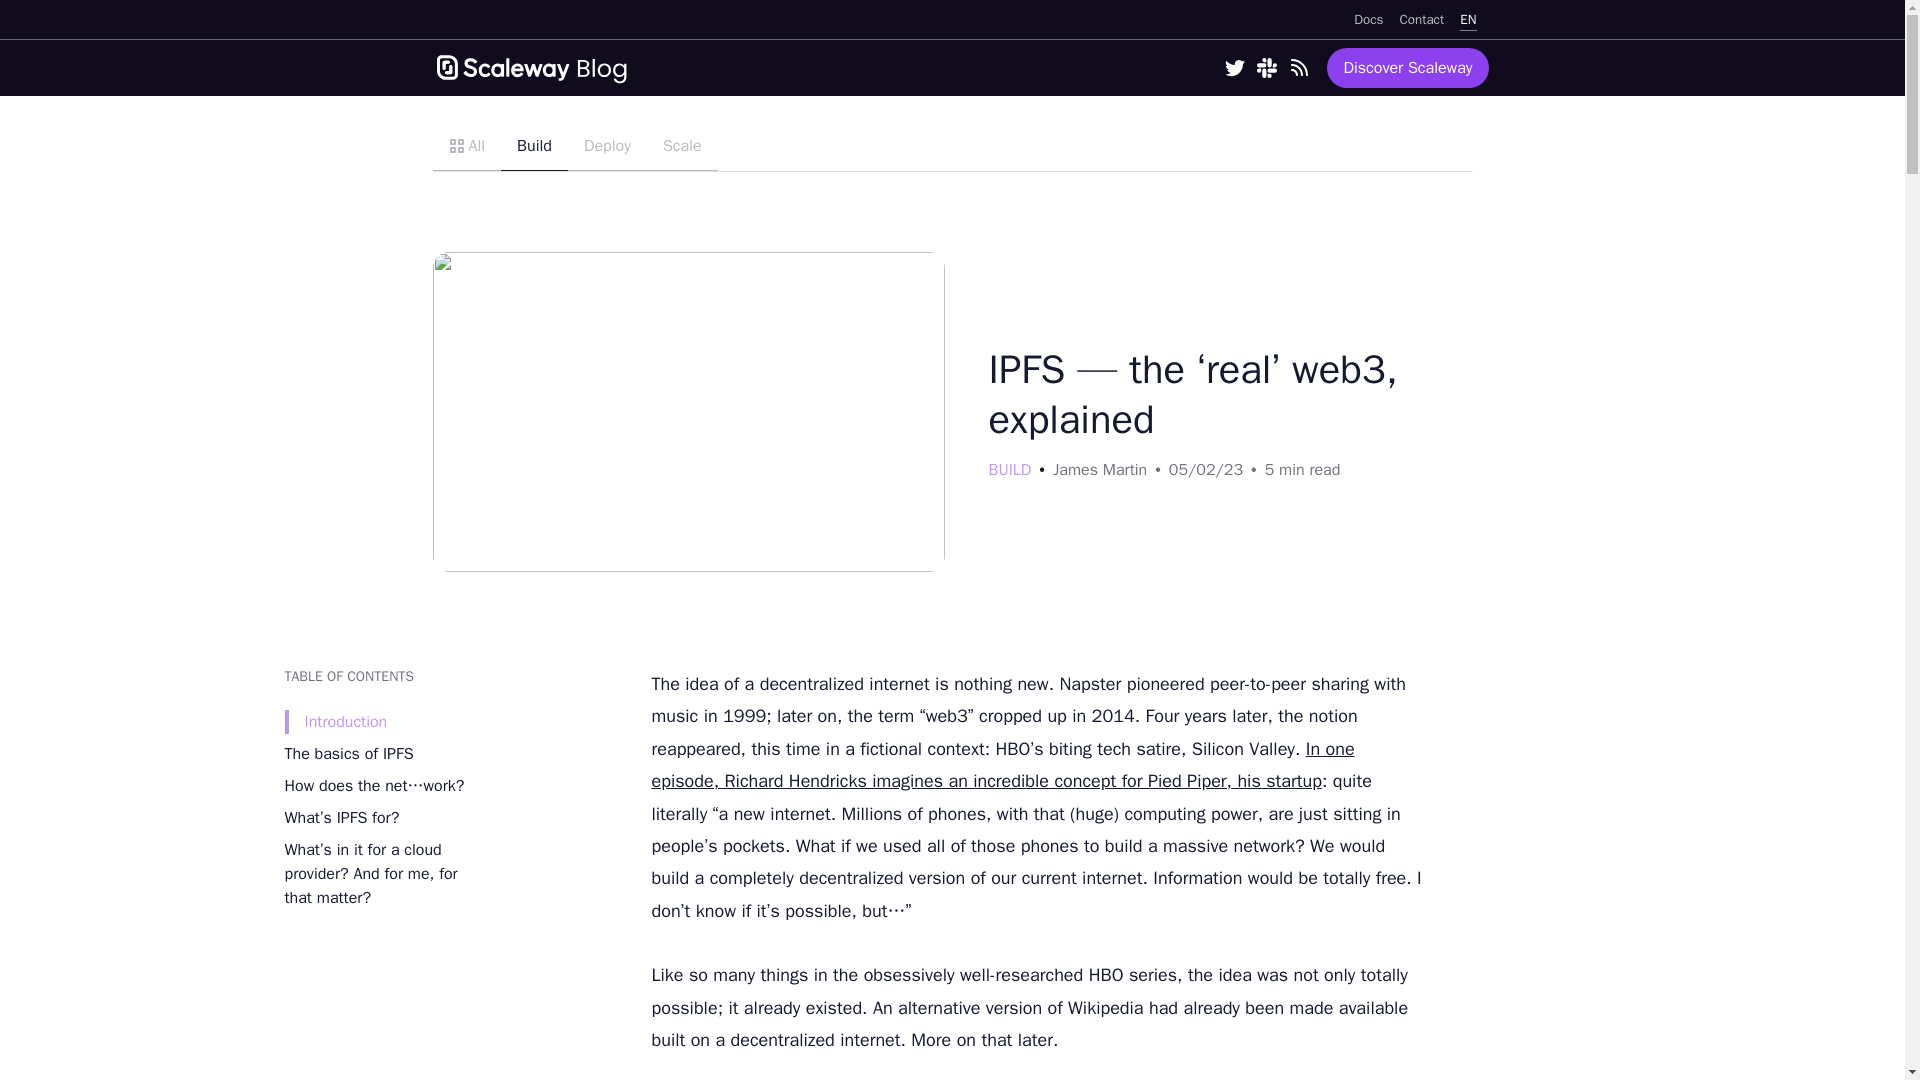 The height and width of the screenshot is (1080, 1920). What do you see at coordinates (1368, 19) in the screenshot?
I see `Docs` at bounding box center [1368, 19].